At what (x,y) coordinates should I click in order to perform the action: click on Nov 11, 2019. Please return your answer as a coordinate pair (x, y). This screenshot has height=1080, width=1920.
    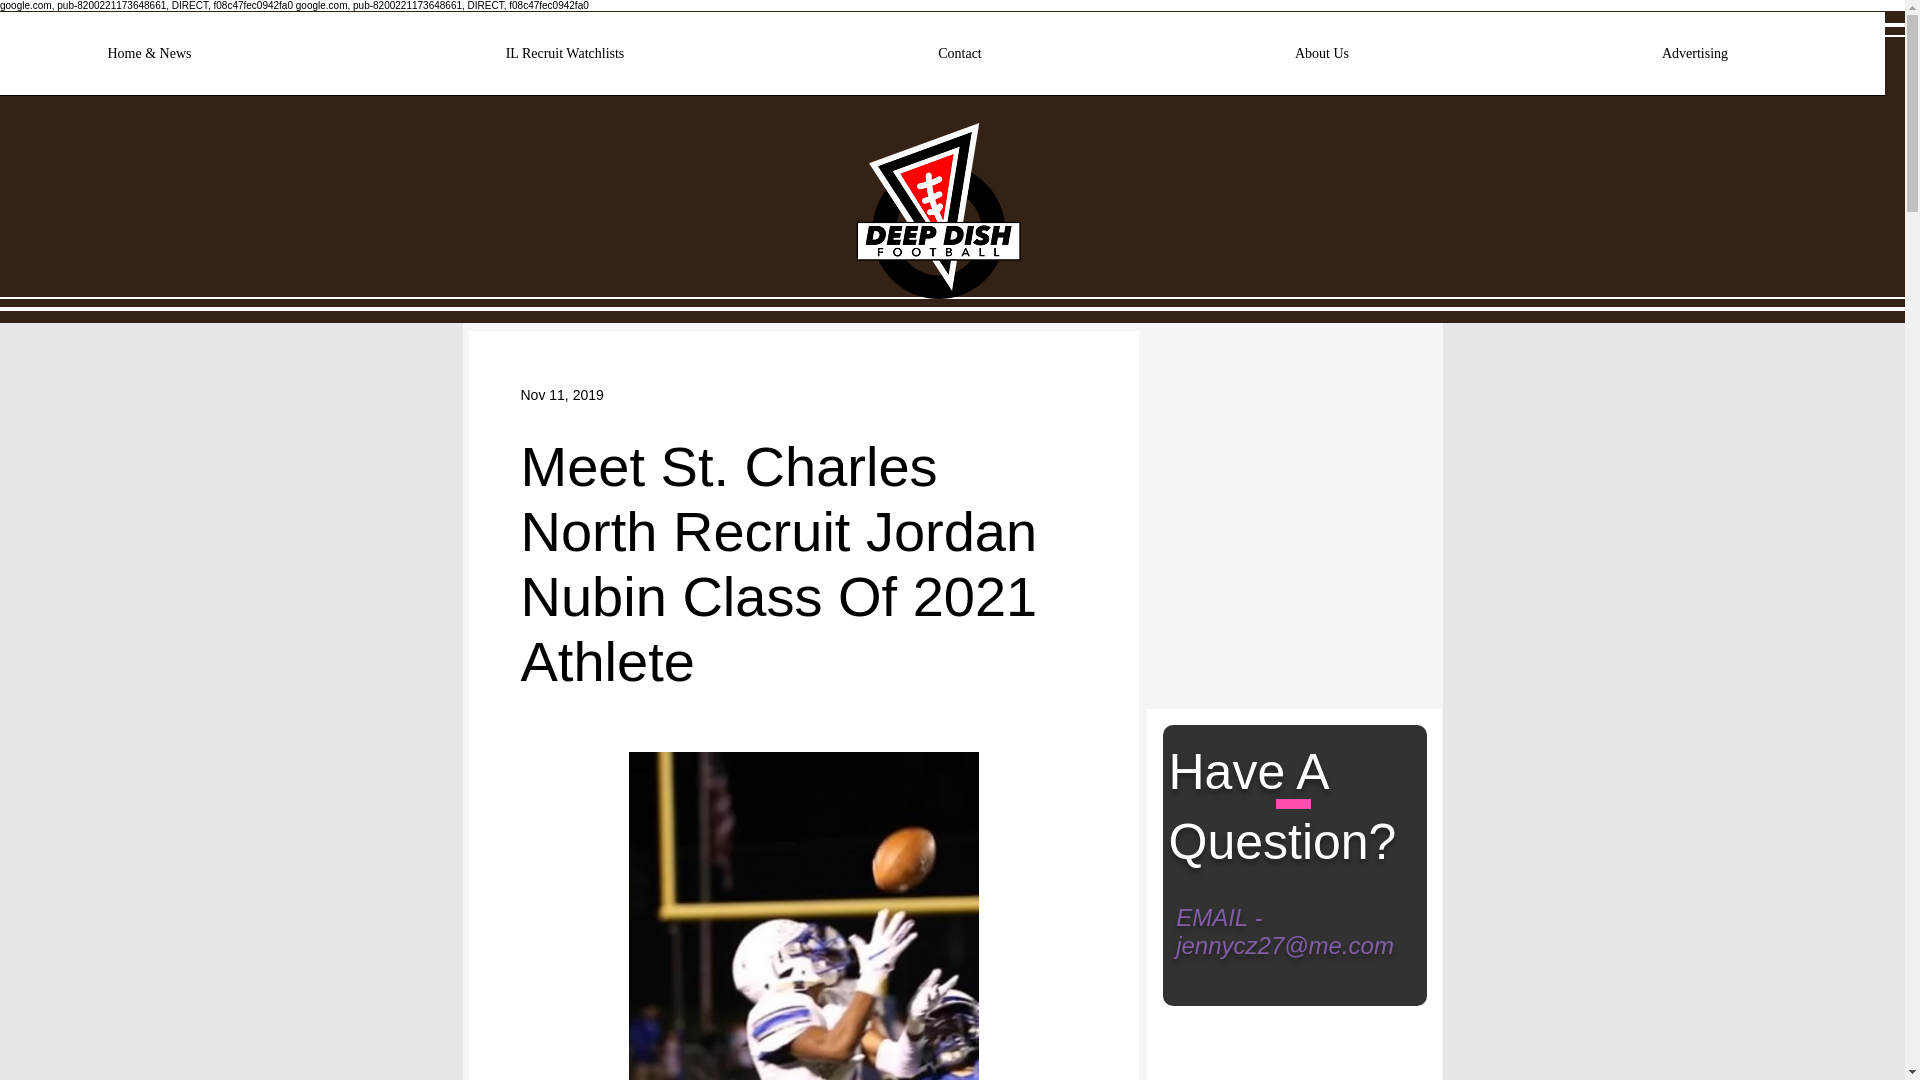
    Looking at the image, I should click on (561, 393).